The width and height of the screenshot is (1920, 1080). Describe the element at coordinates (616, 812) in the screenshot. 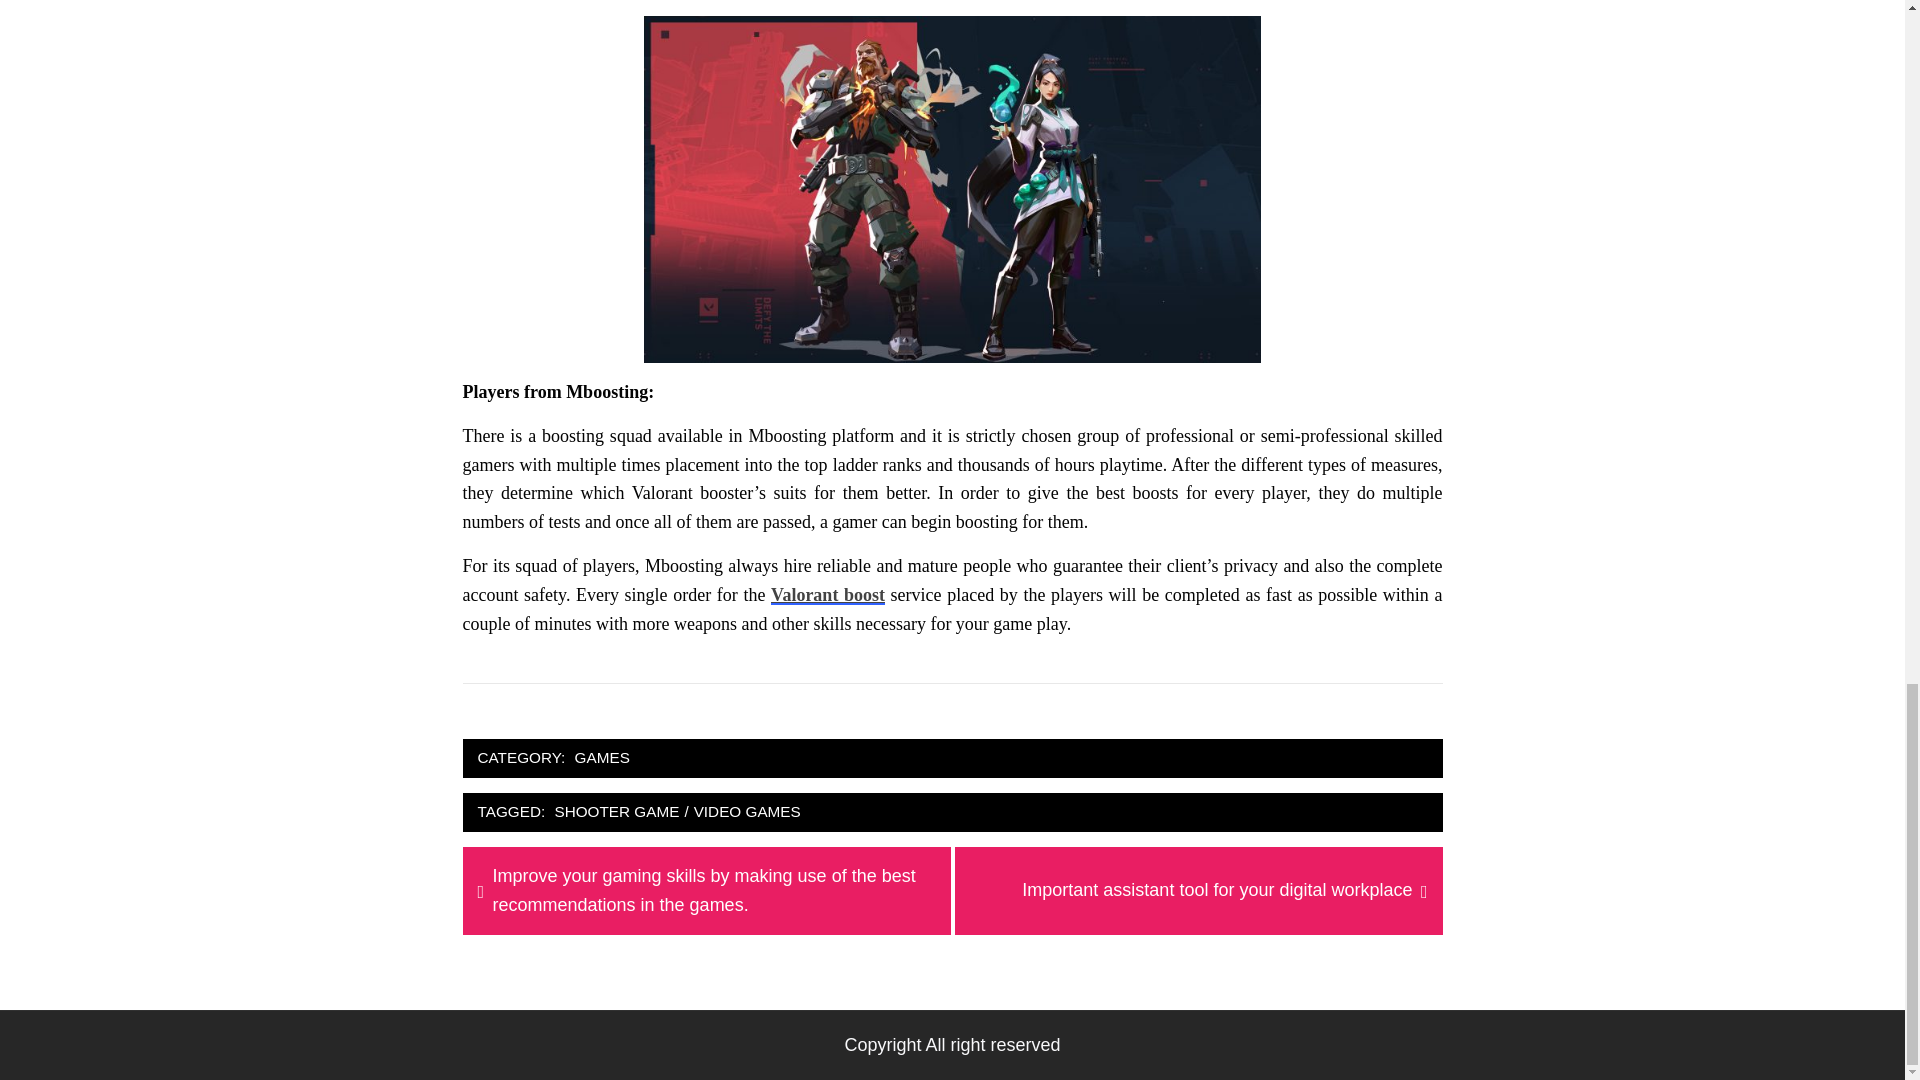

I see `SHOOTER GAME` at that location.